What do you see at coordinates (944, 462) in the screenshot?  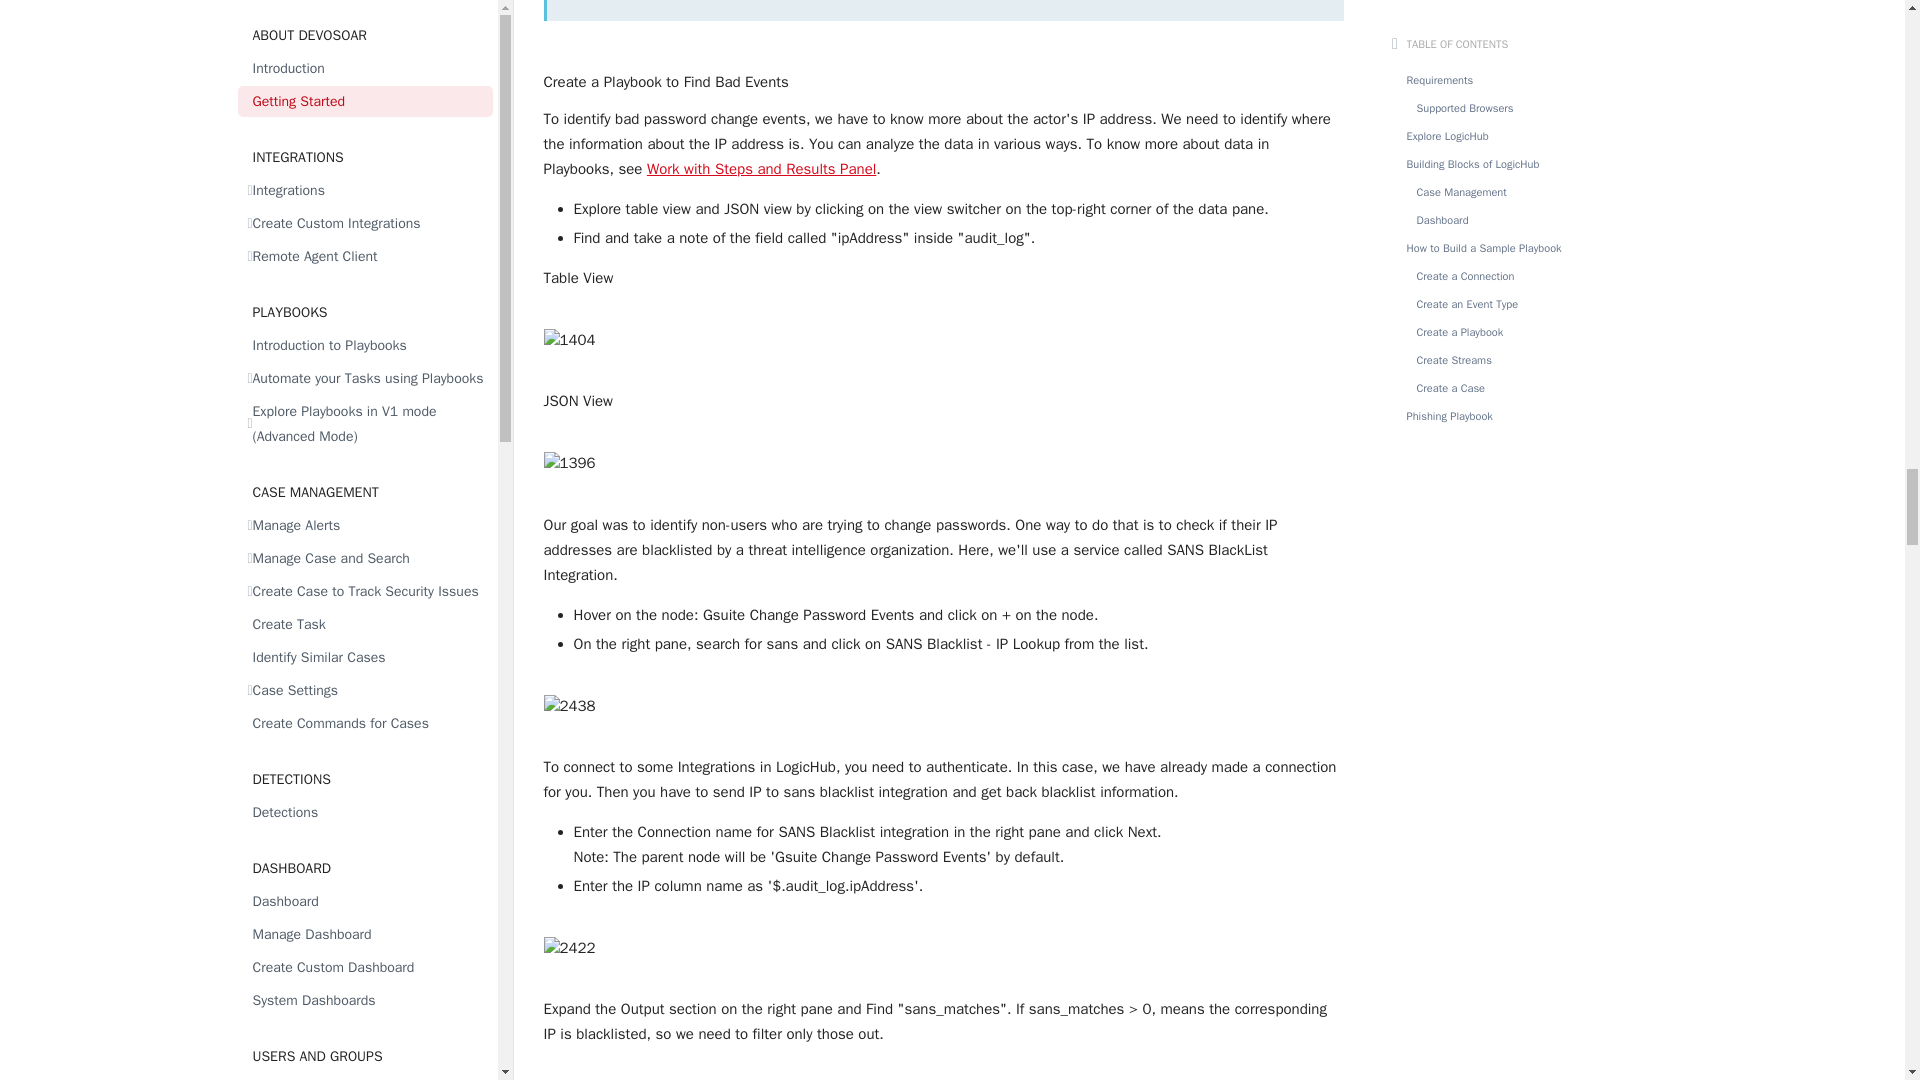 I see `JSON-View.png` at bounding box center [944, 462].